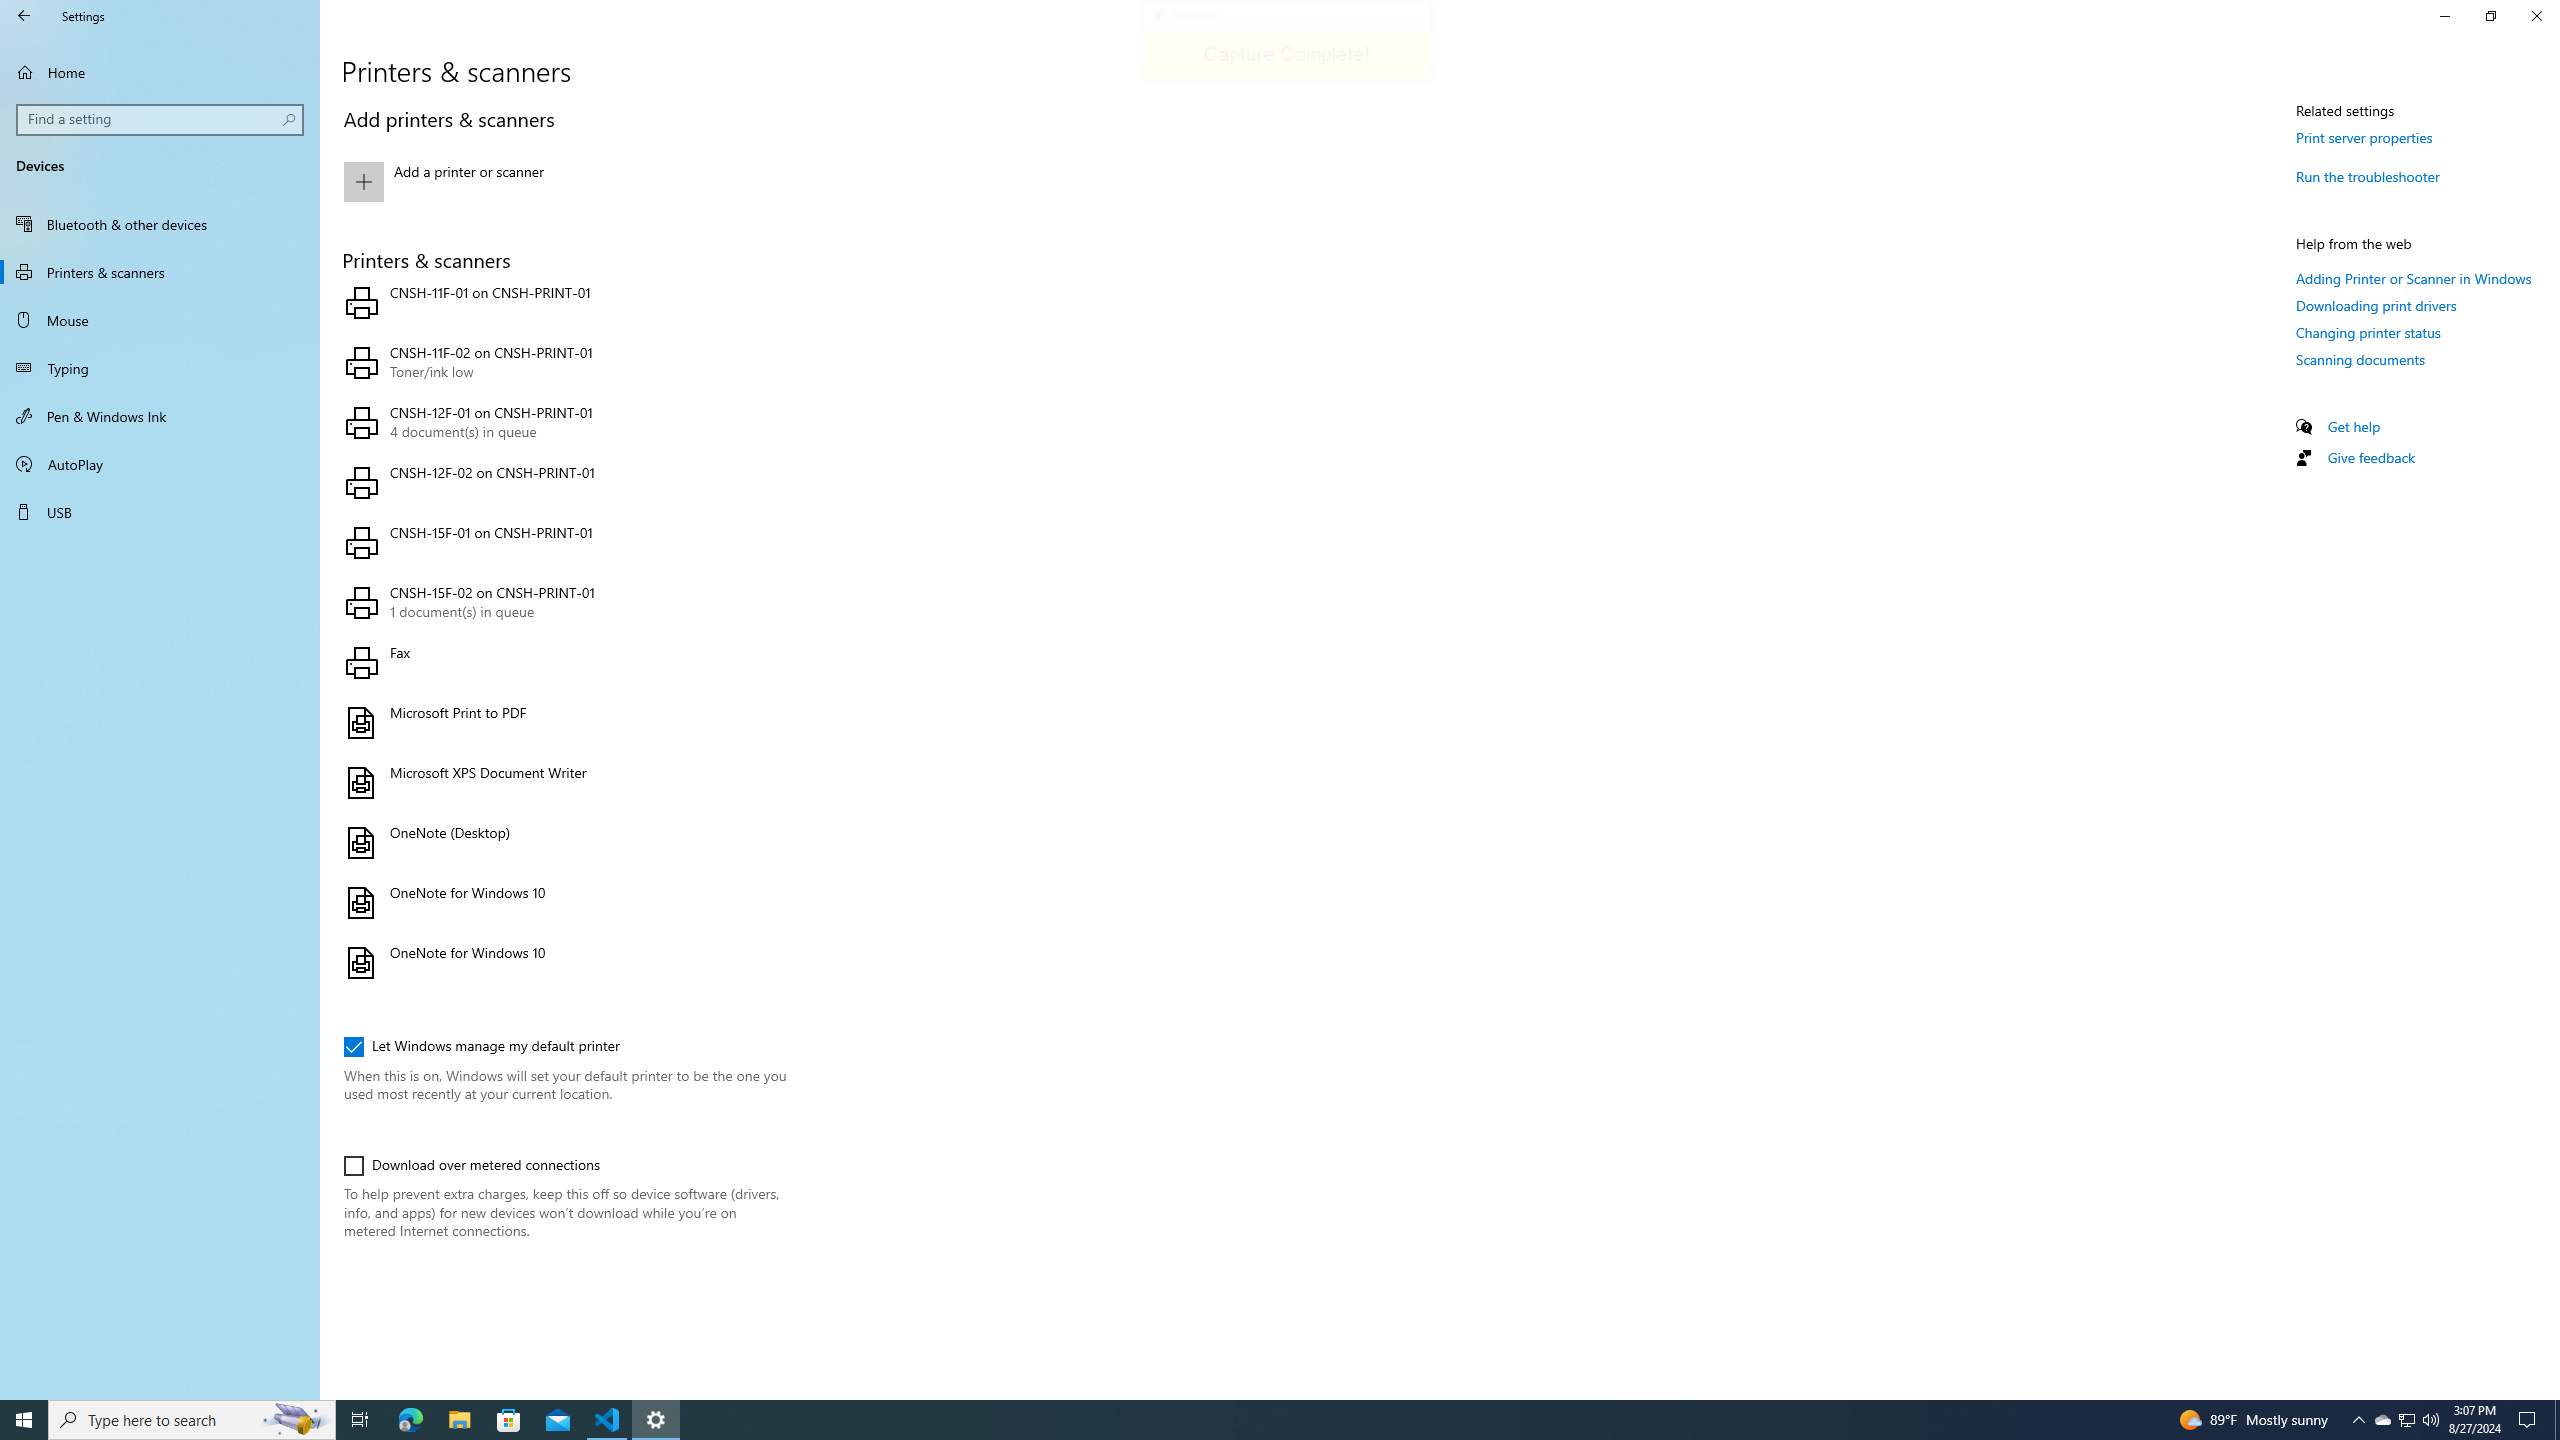 This screenshot has height=1440, width=2560. What do you see at coordinates (562, 963) in the screenshot?
I see `OneNote for Windows 10` at bounding box center [562, 963].